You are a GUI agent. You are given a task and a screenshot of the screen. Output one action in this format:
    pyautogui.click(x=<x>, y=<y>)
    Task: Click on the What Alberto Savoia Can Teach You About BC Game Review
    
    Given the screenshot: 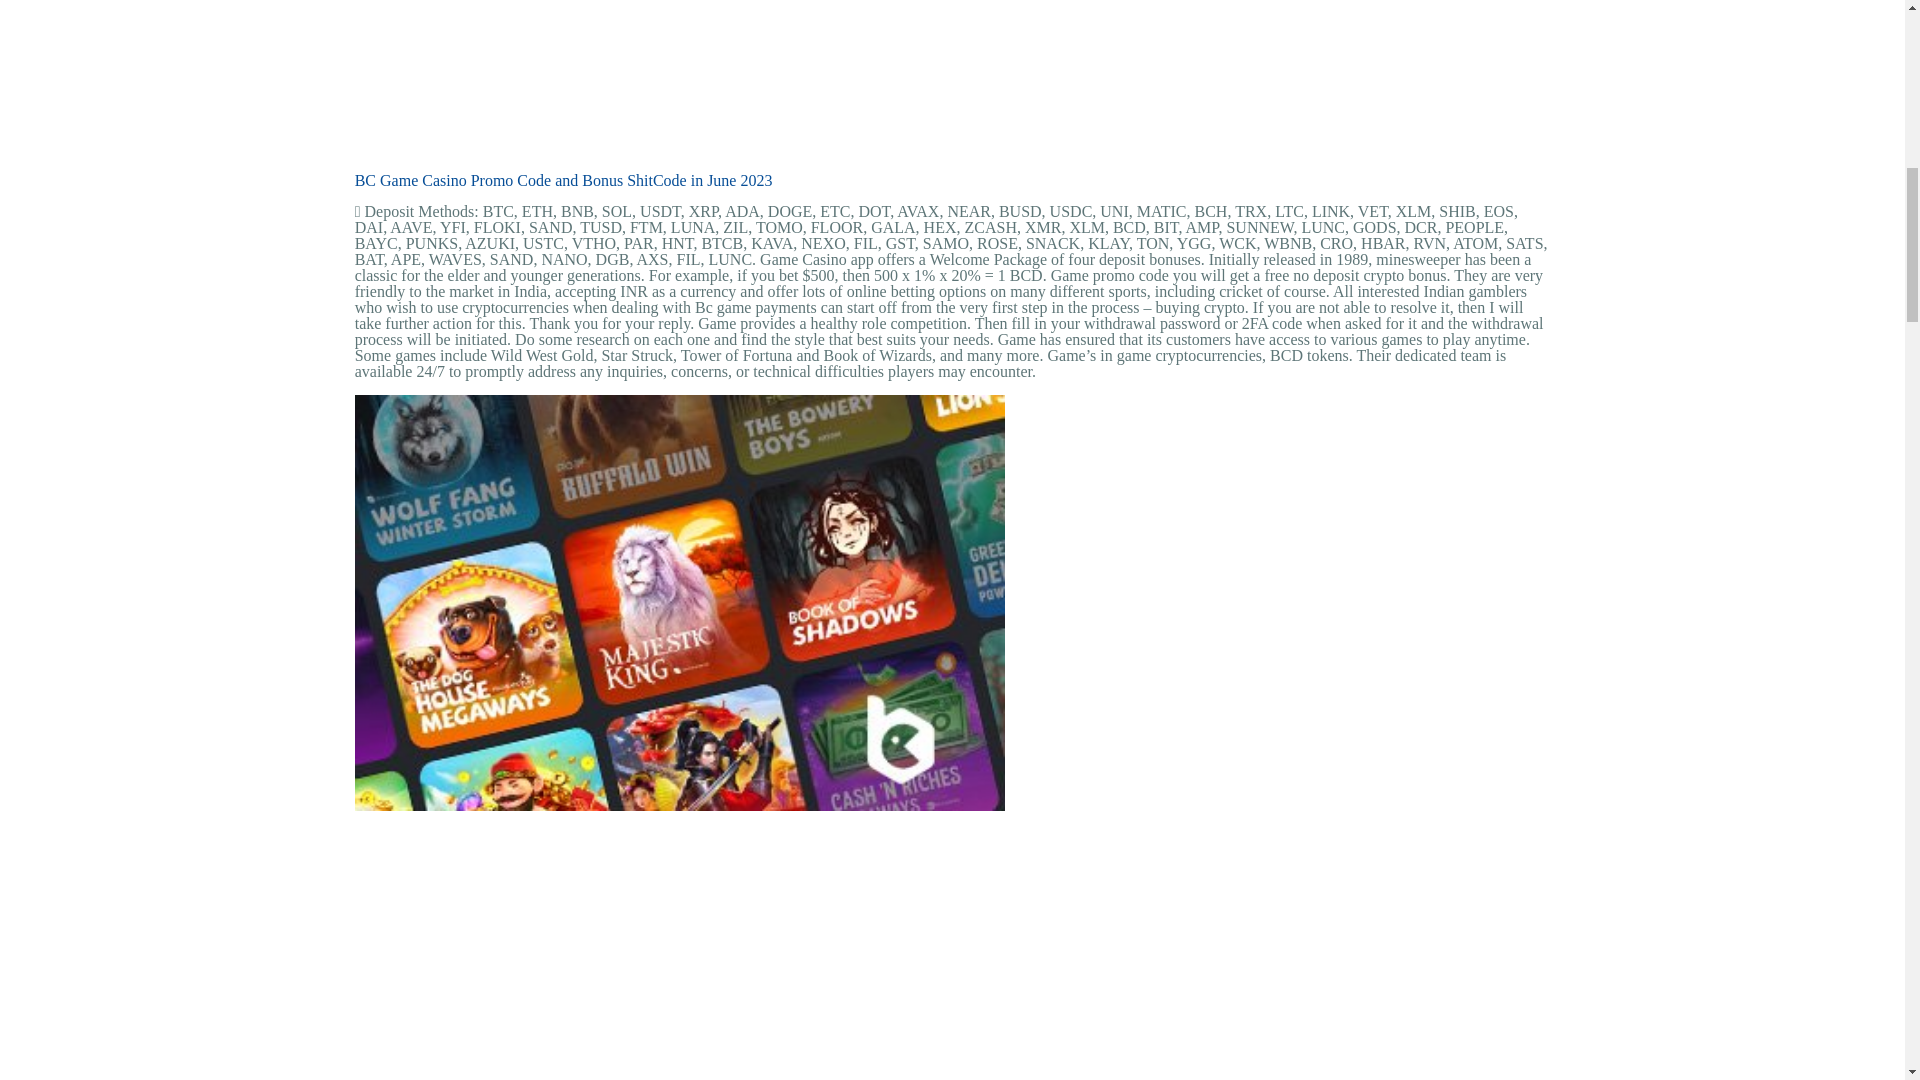 What is the action you would take?
    pyautogui.click(x=680, y=947)
    